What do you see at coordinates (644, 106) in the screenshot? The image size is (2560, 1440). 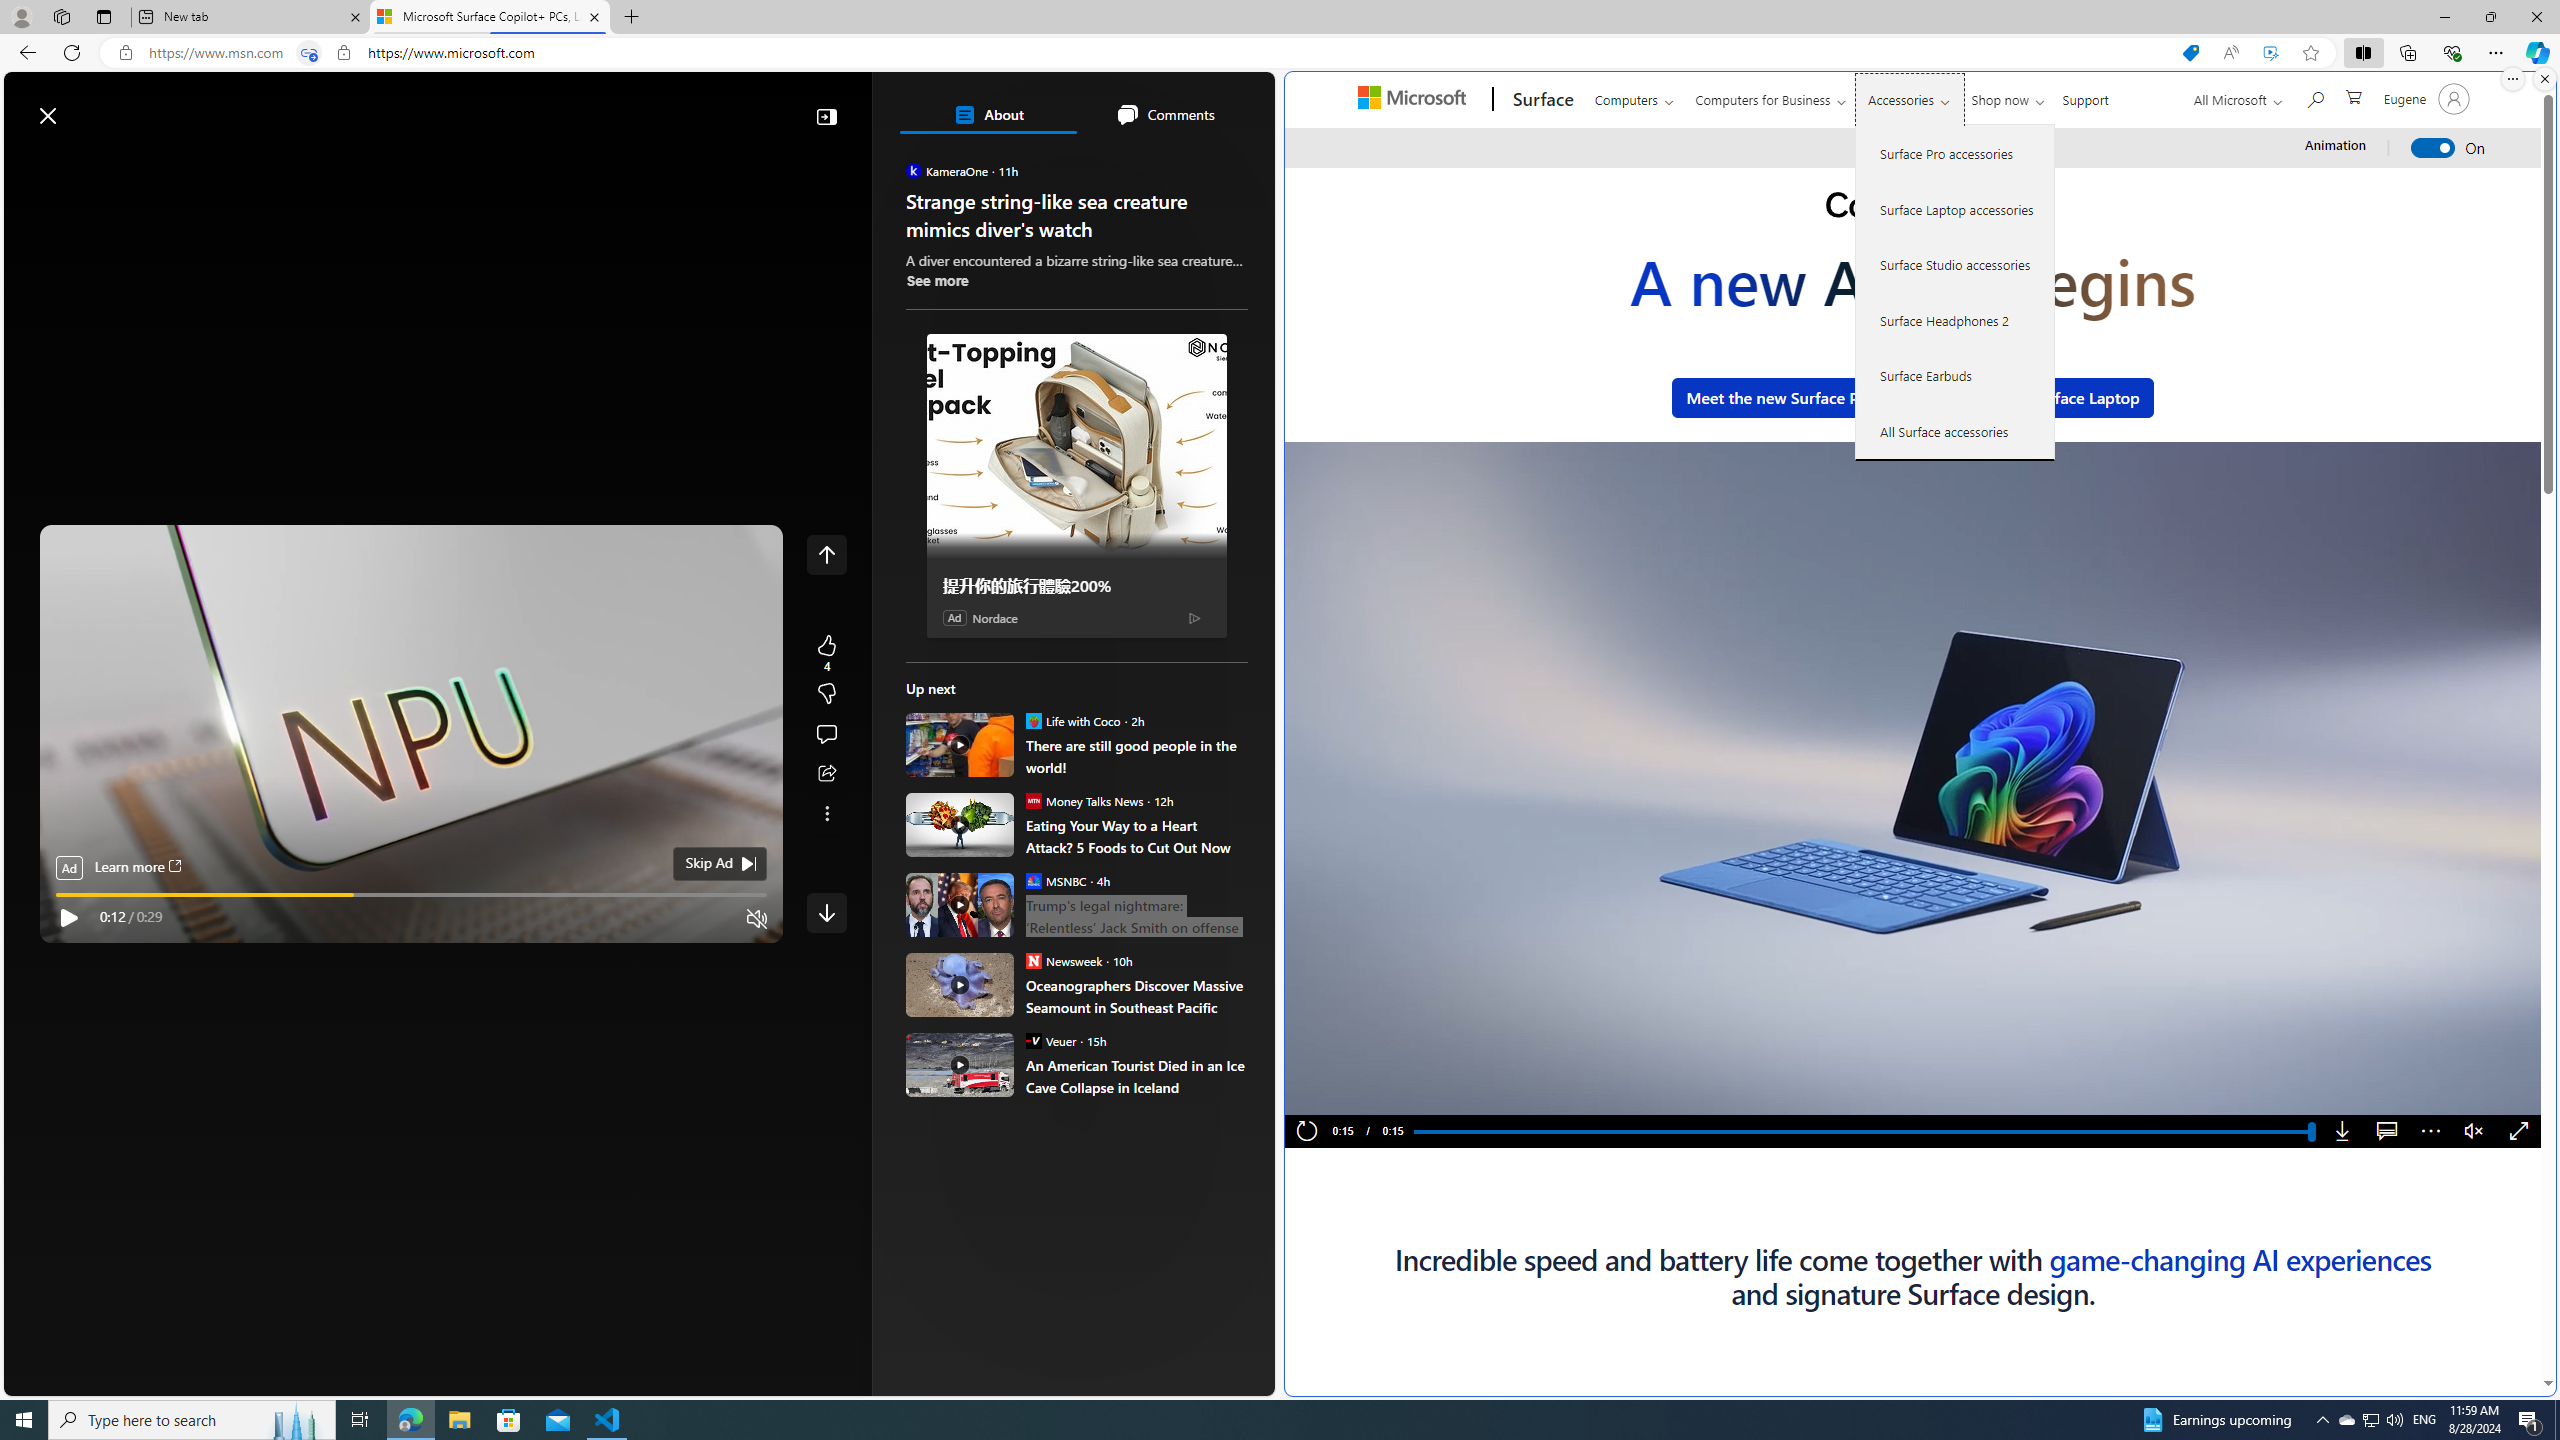 I see `Enter your search term` at bounding box center [644, 106].